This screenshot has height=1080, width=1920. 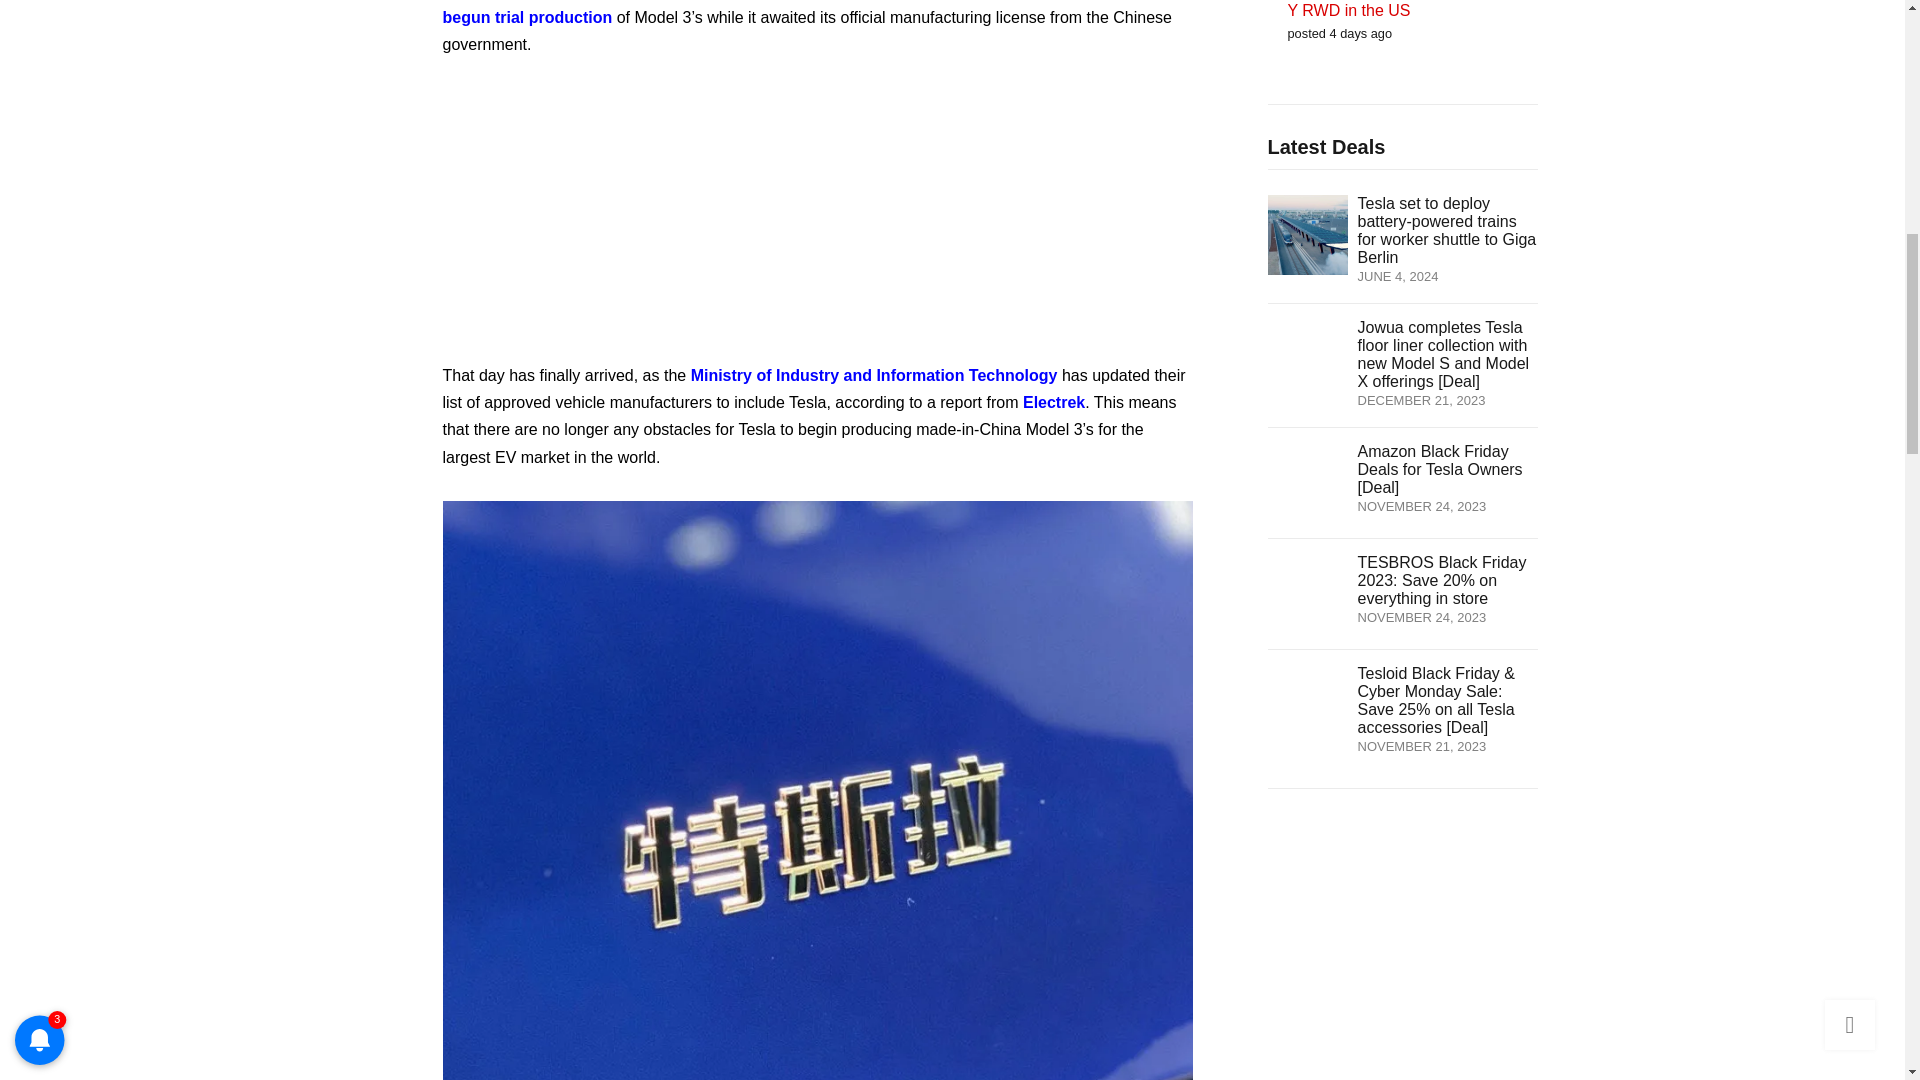 I want to click on complete and had begun trial production, so click(x=792, y=12).